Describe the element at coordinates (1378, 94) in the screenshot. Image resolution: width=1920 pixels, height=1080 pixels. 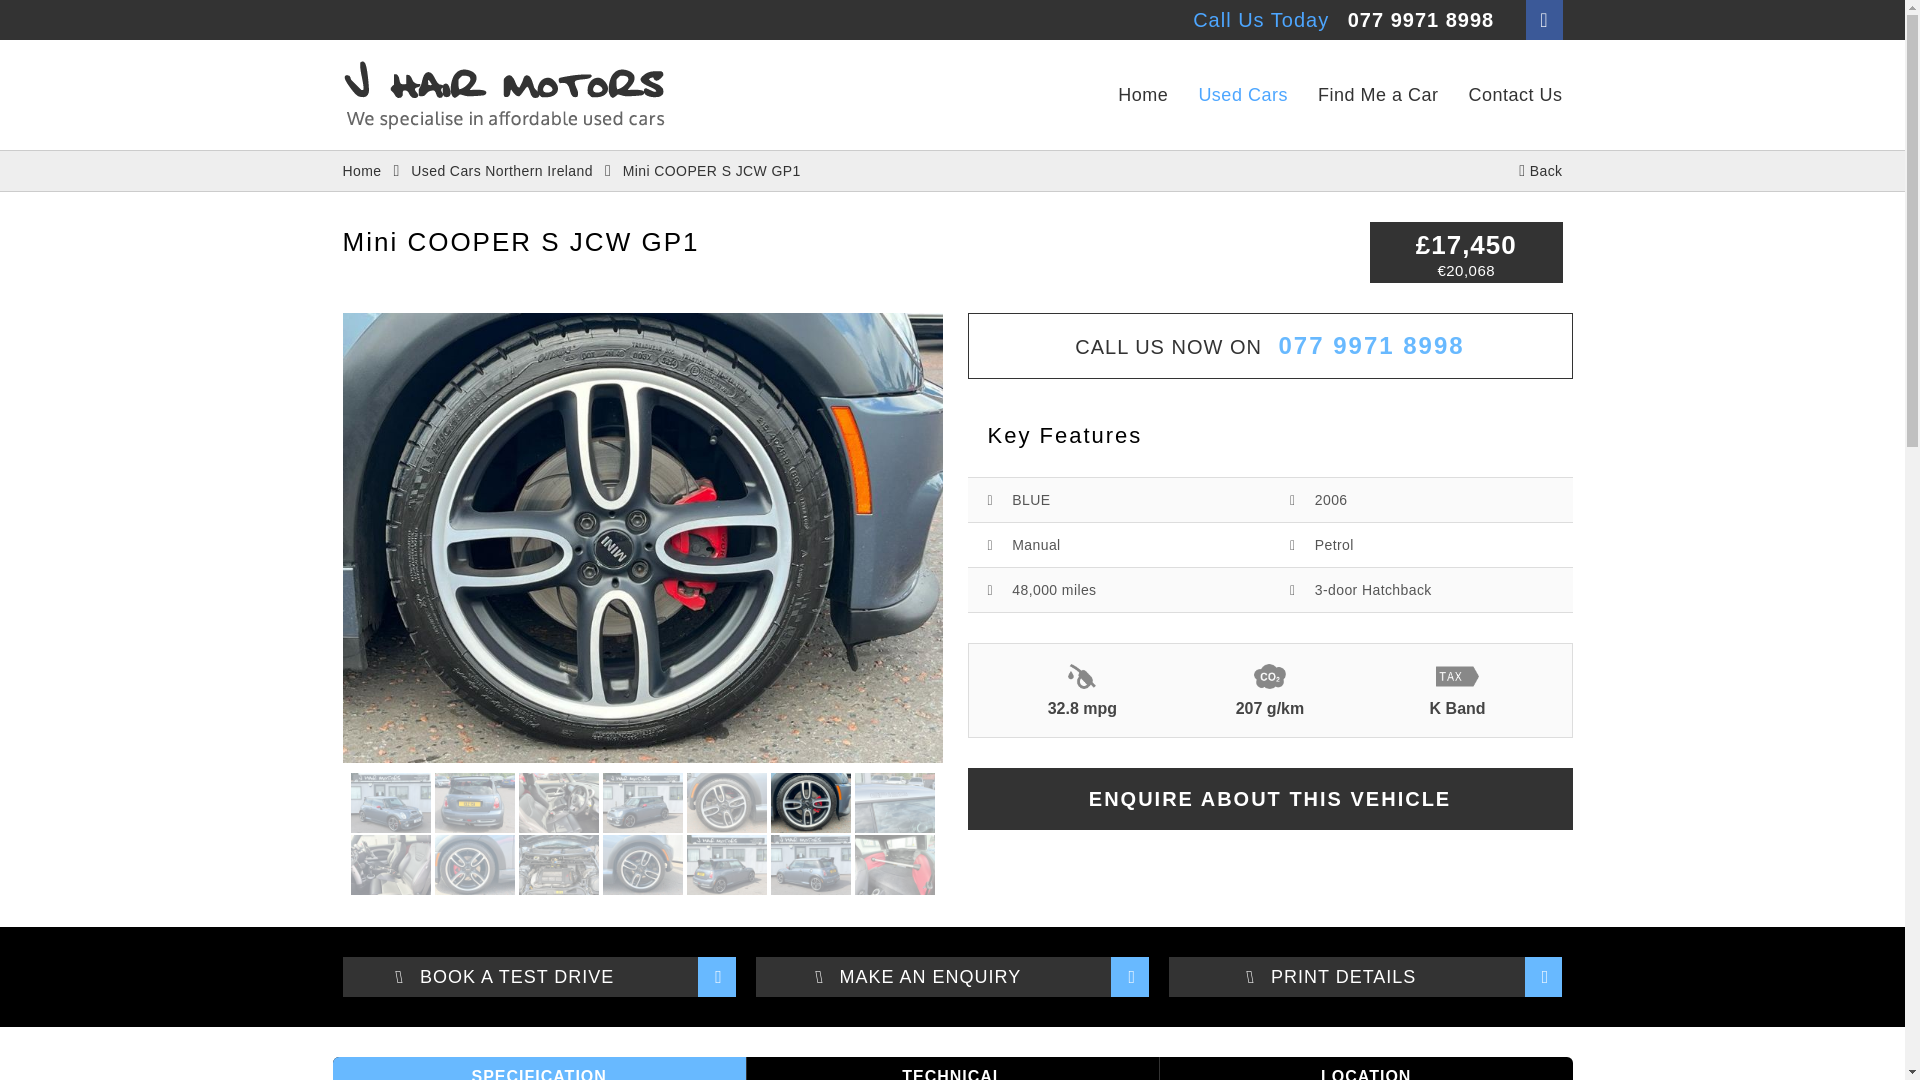
I see `Find Me a Car` at that location.